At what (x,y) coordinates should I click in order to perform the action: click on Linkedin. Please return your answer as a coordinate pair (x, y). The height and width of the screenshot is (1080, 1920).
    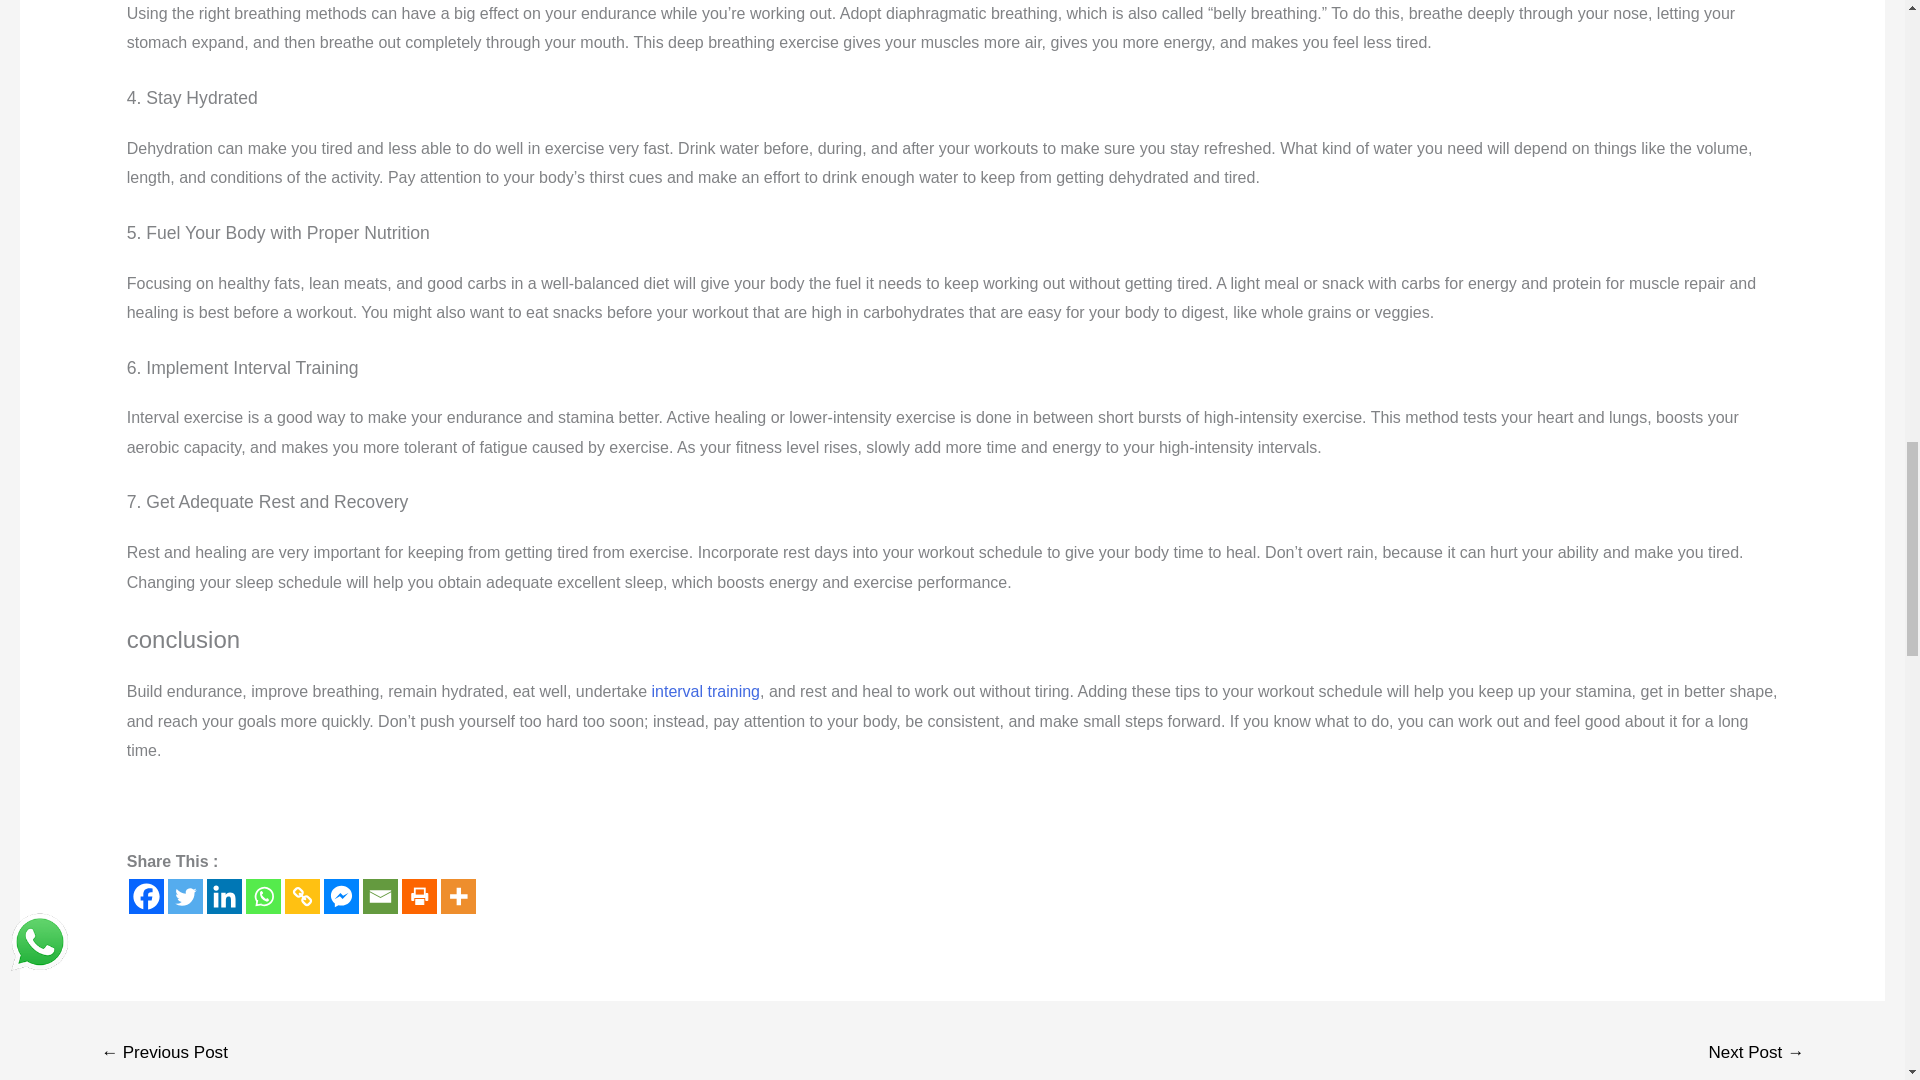
    Looking at the image, I should click on (224, 896).